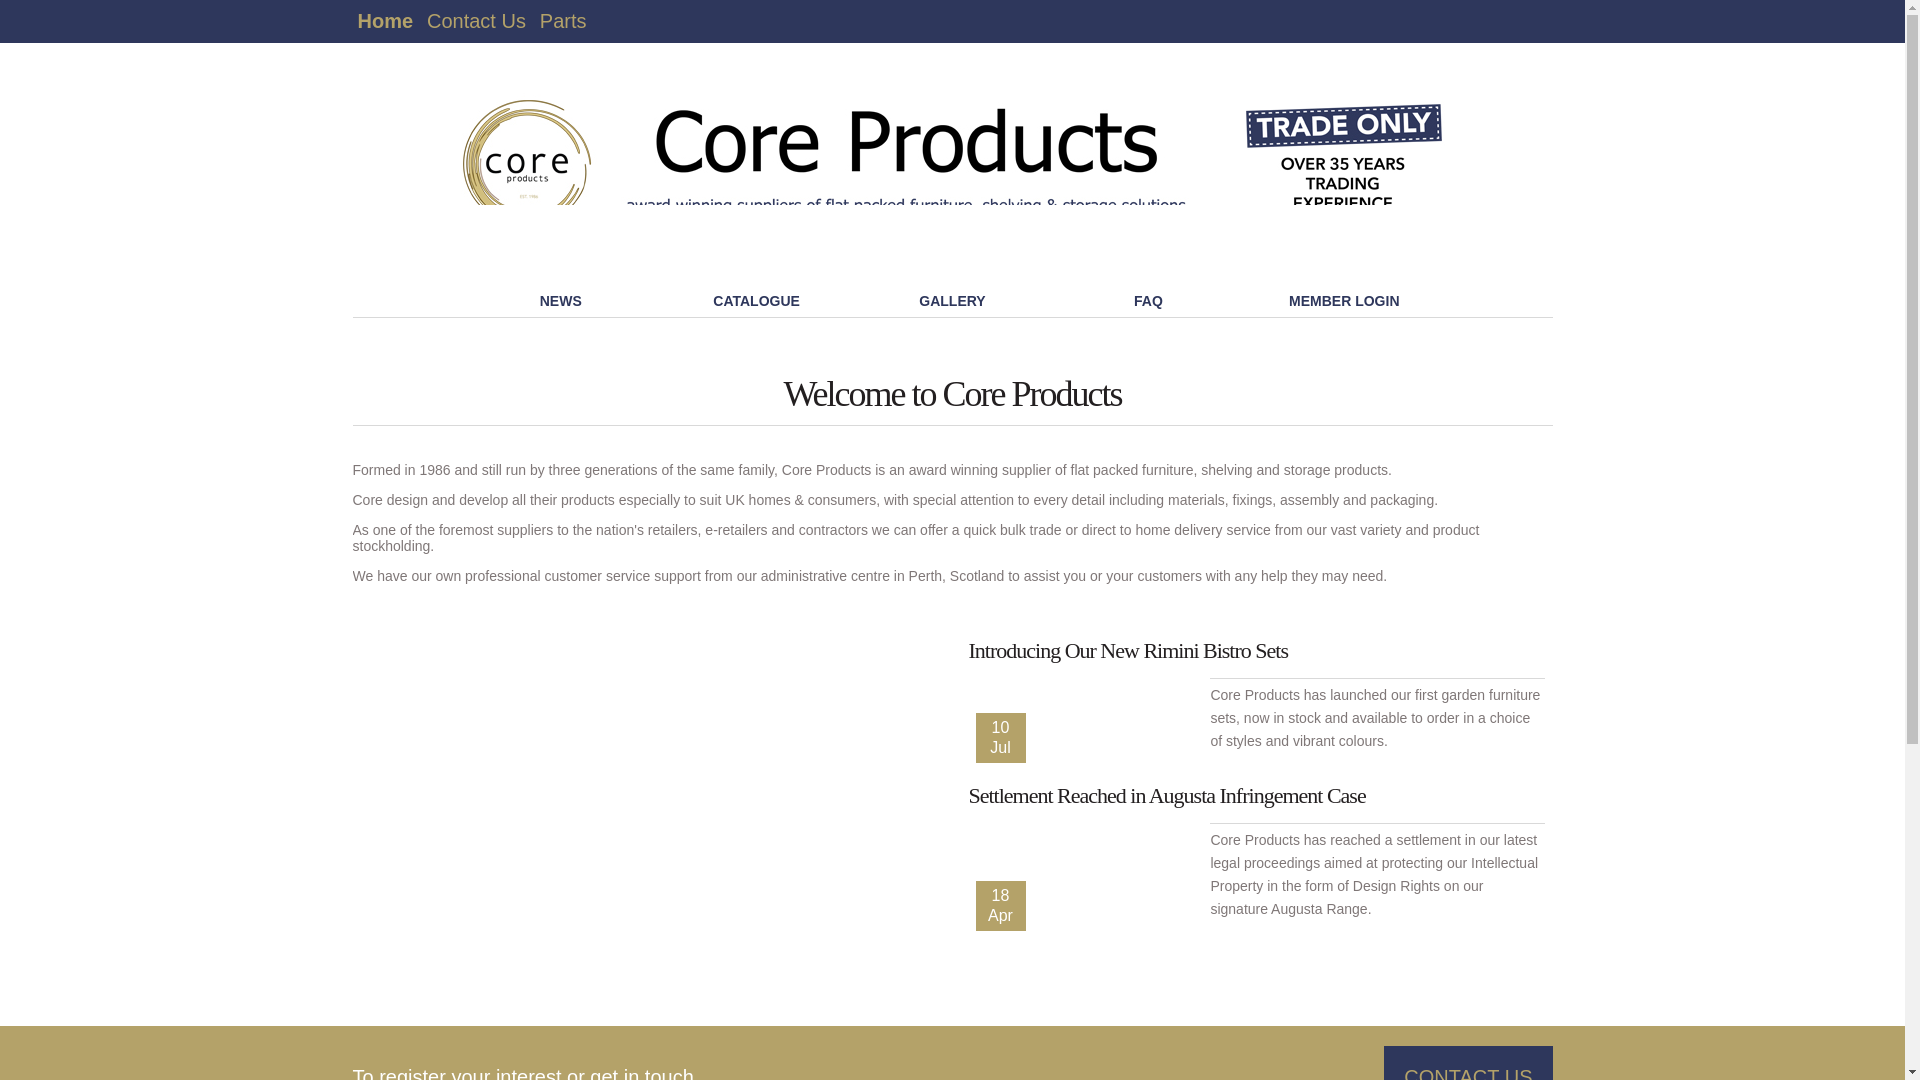 This screenshot has height=1080, width=1920. What do you see at coordinates (756, 301) in the screenshot?
I see `CATALOGUE` at bounding box center [756, 301].